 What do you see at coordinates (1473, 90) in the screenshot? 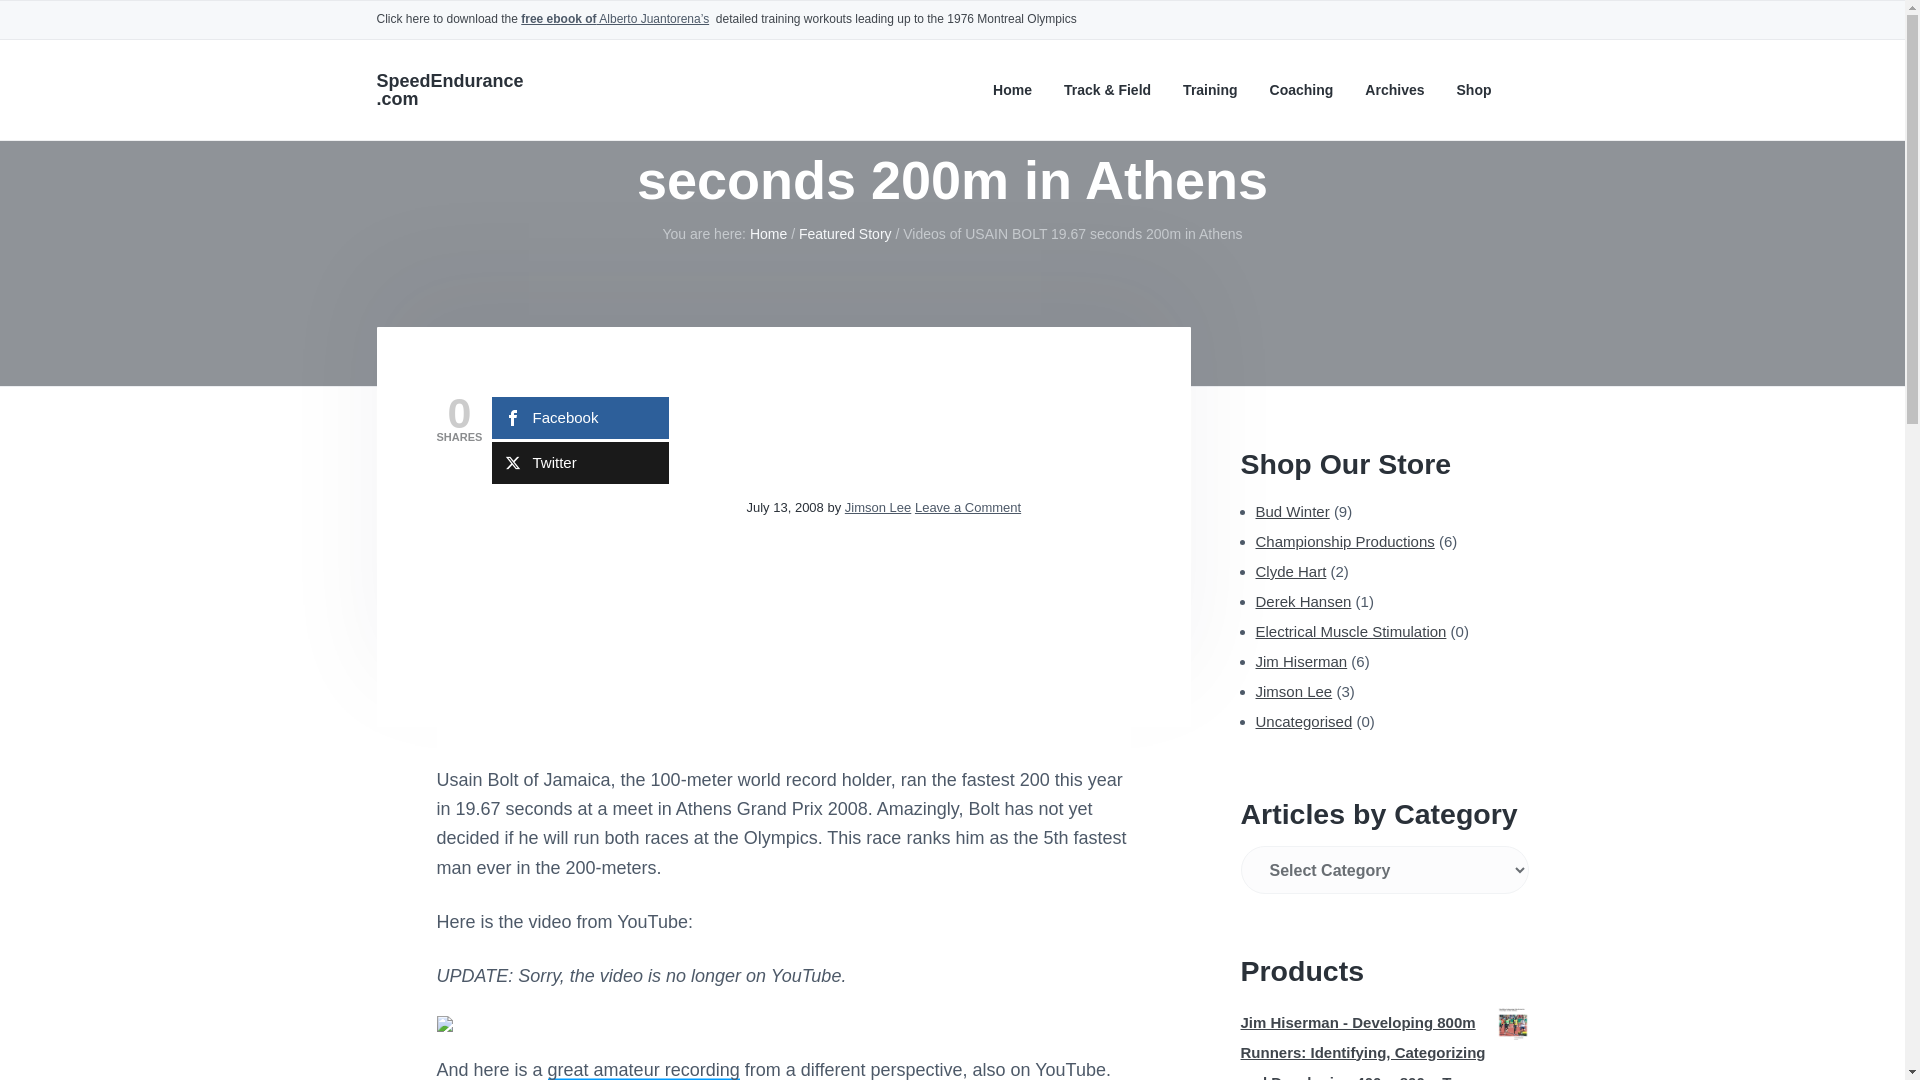
I see `Shop` at bounding box center [1473, 90].